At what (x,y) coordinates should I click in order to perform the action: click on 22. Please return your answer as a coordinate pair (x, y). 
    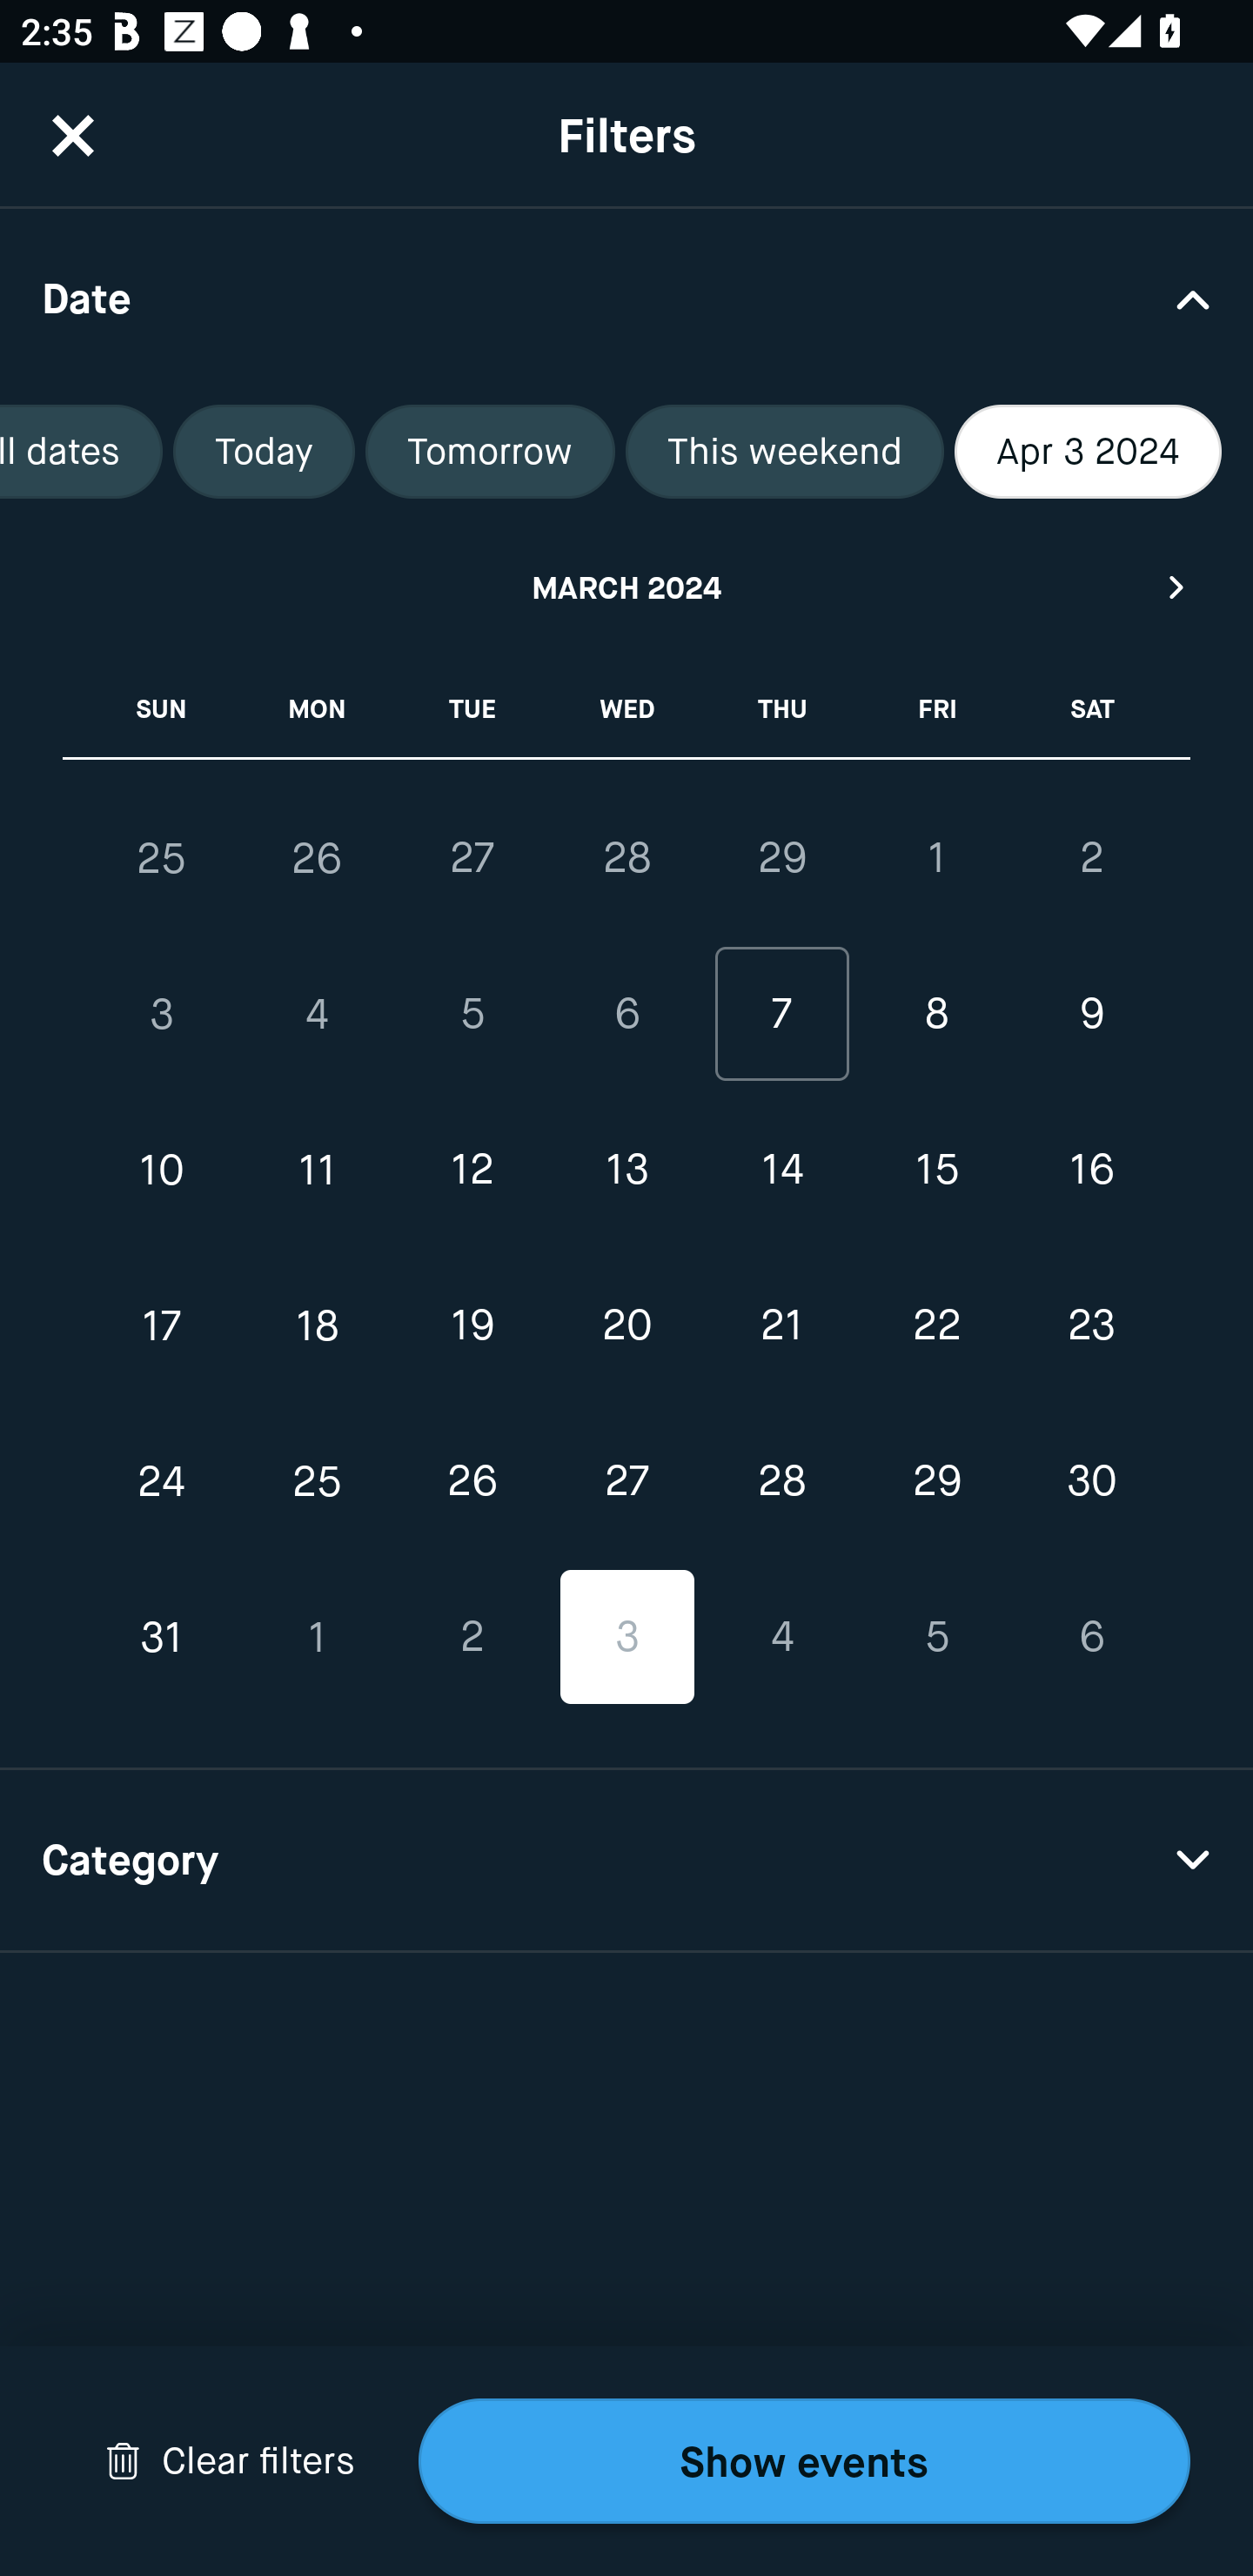
    Looking at the image, I should click on (936, 1325).